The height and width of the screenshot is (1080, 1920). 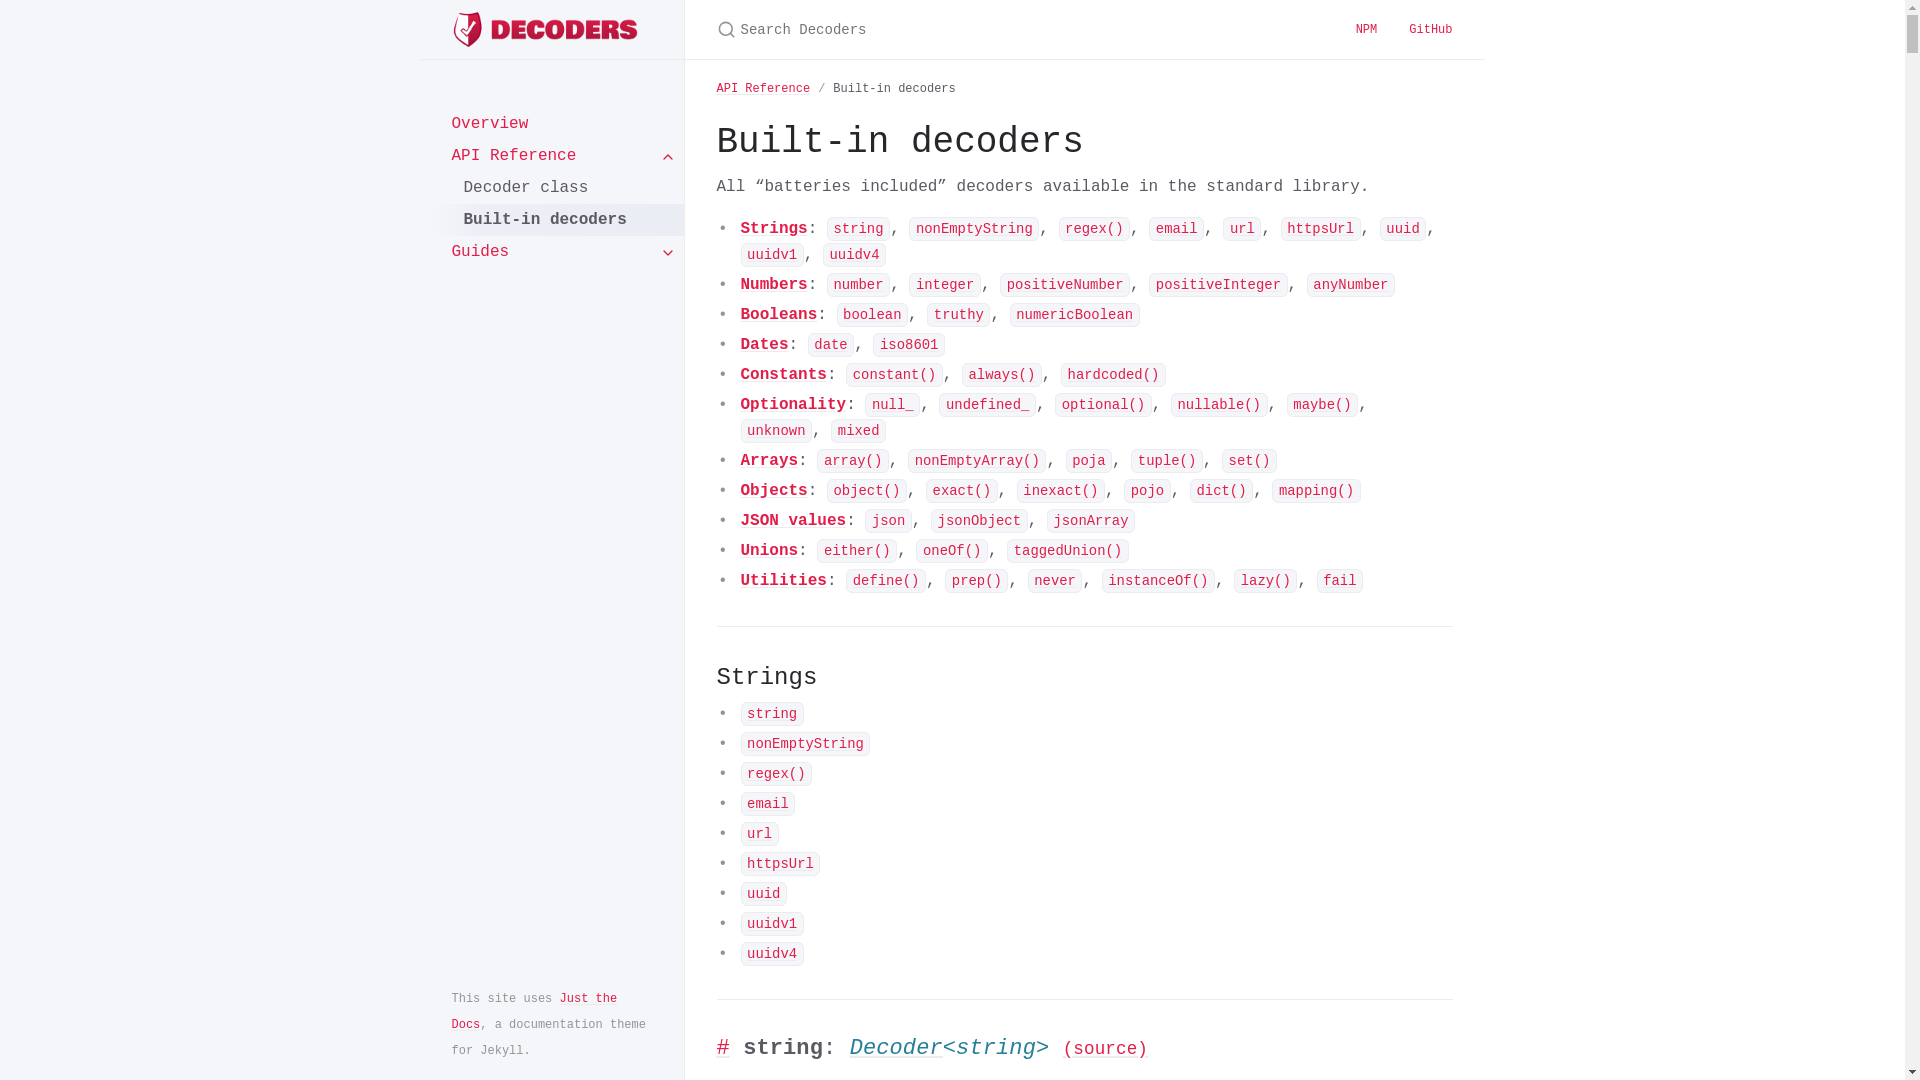 What do you see at coordinates (1091, 521) in the screenshot?
I see `jsonArray` at bounding box center [1091, 521].